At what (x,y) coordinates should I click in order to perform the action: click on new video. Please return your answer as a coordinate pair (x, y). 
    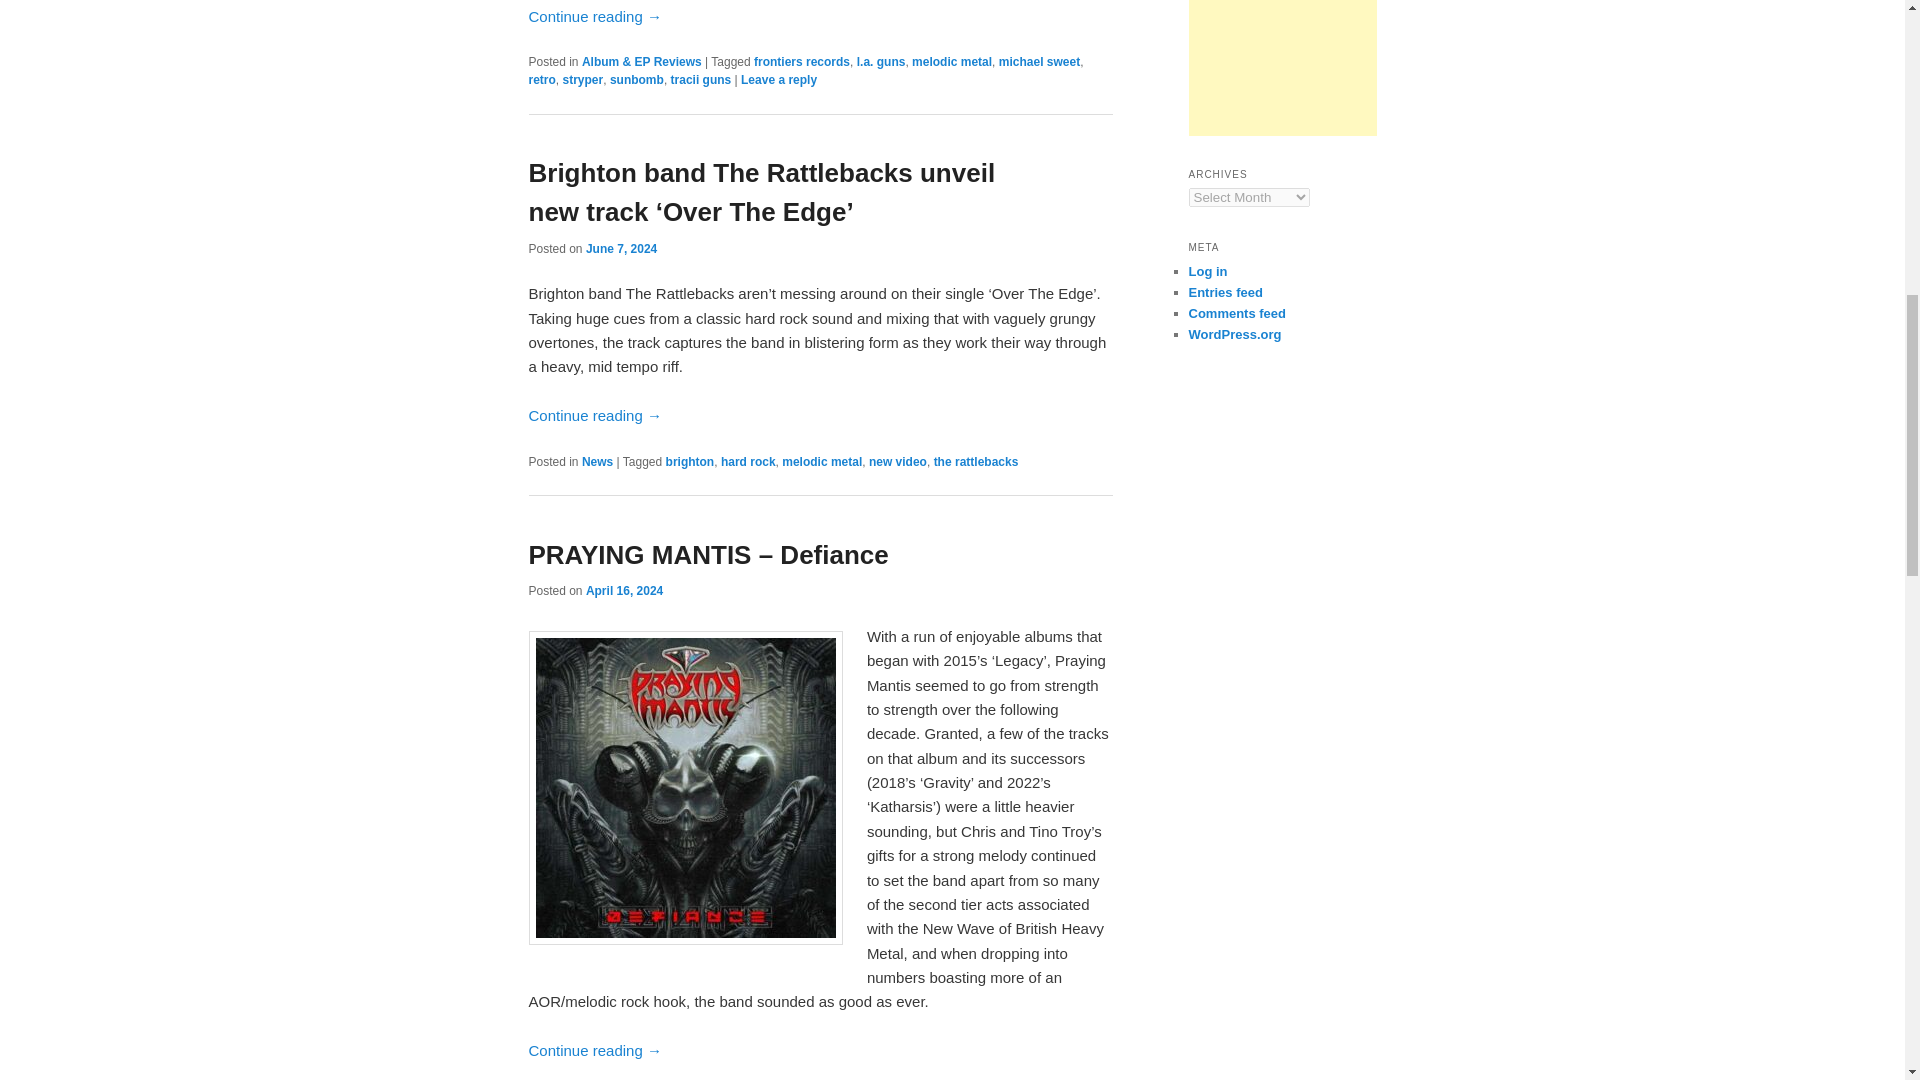
    Looking at the image, I should click on (898, 461).